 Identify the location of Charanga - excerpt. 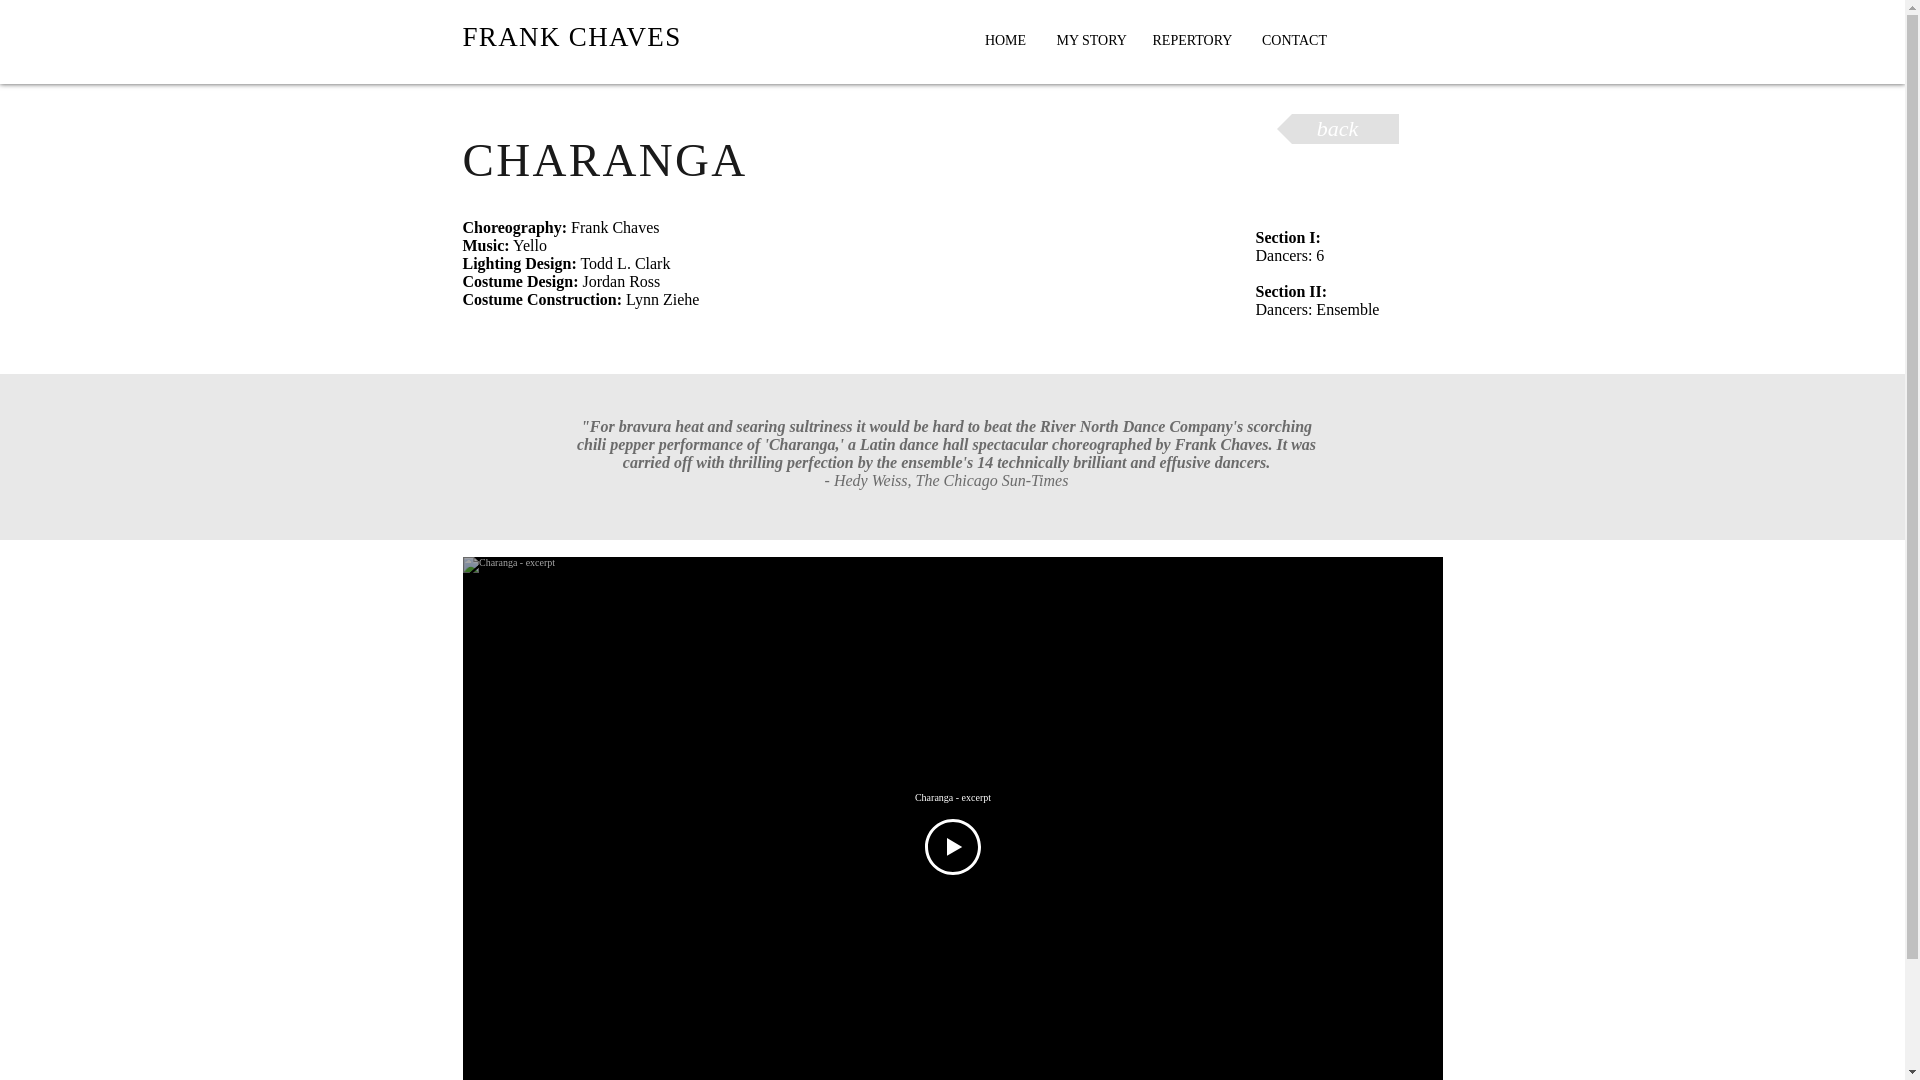
(952, 798).